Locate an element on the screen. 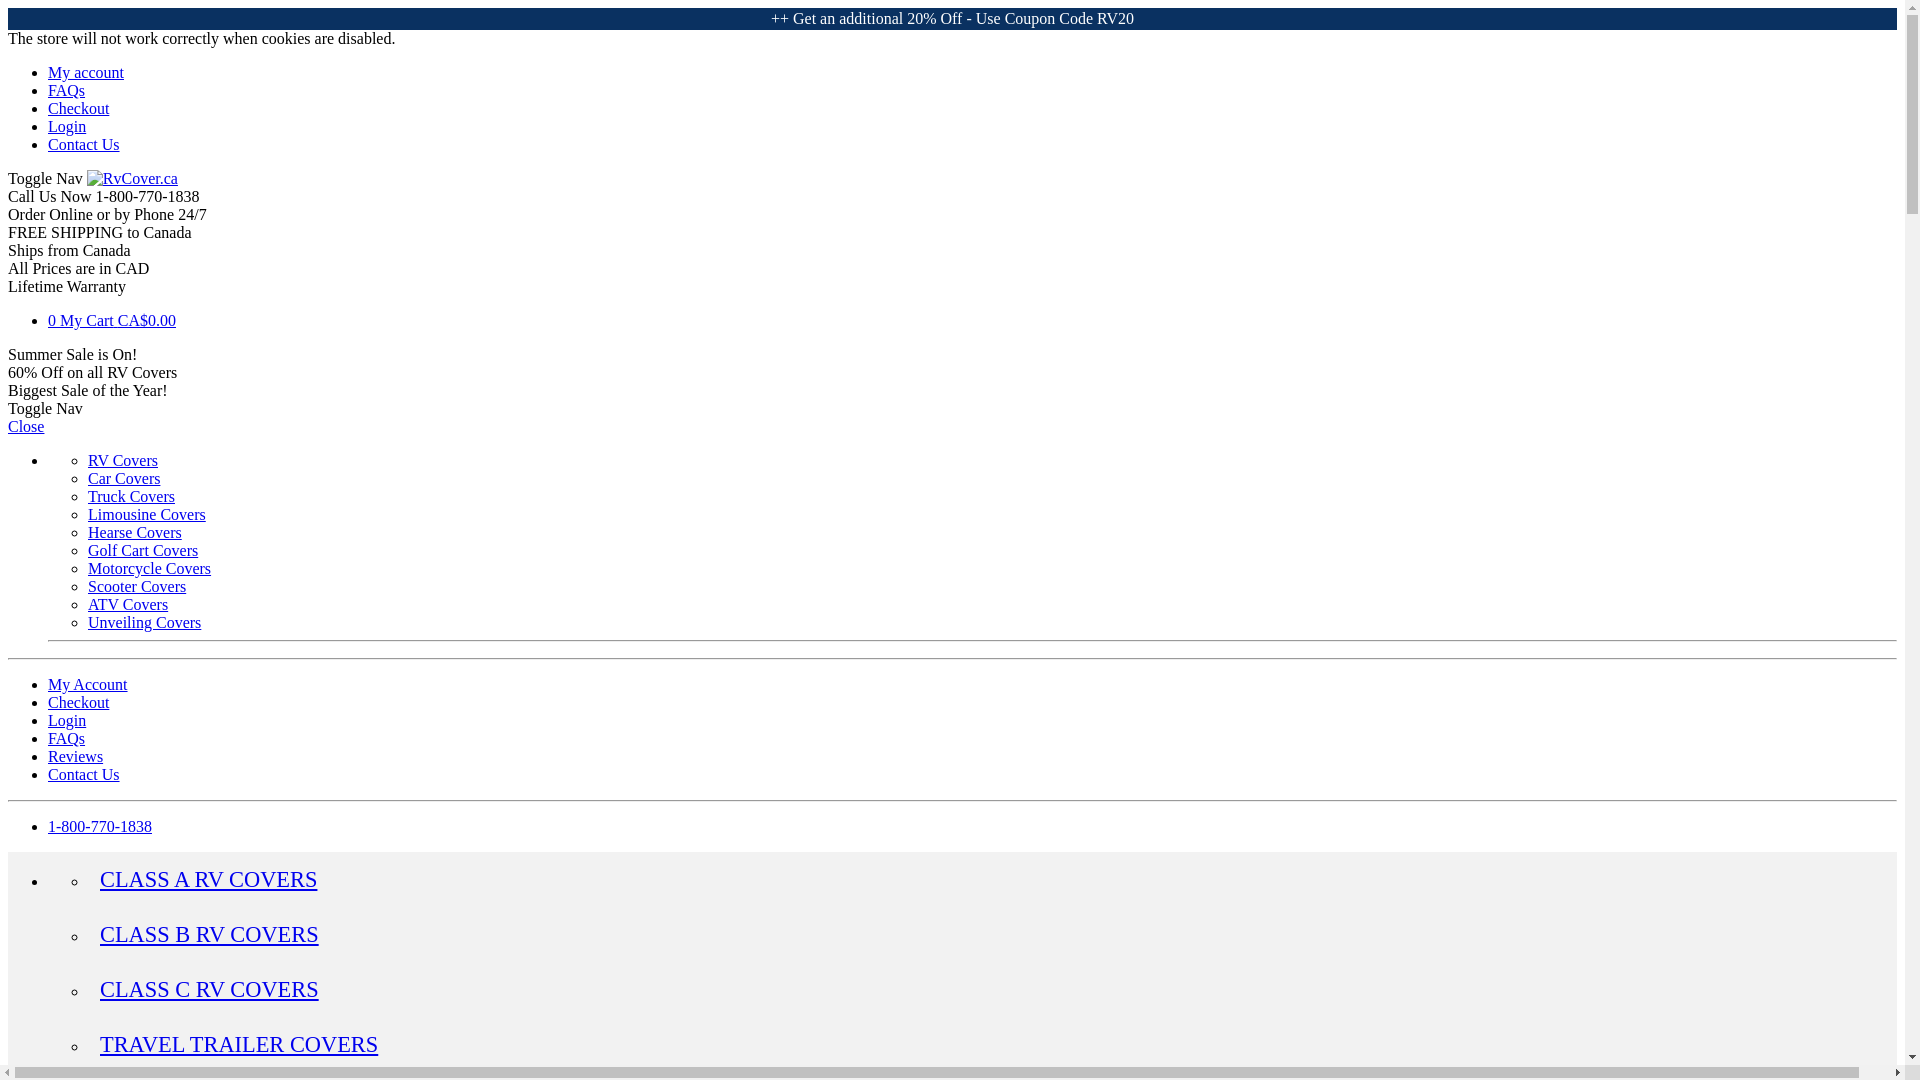 This screenshot has height=1080, width=1920. Motorcycle Covers is located at coordinates (150, 568).